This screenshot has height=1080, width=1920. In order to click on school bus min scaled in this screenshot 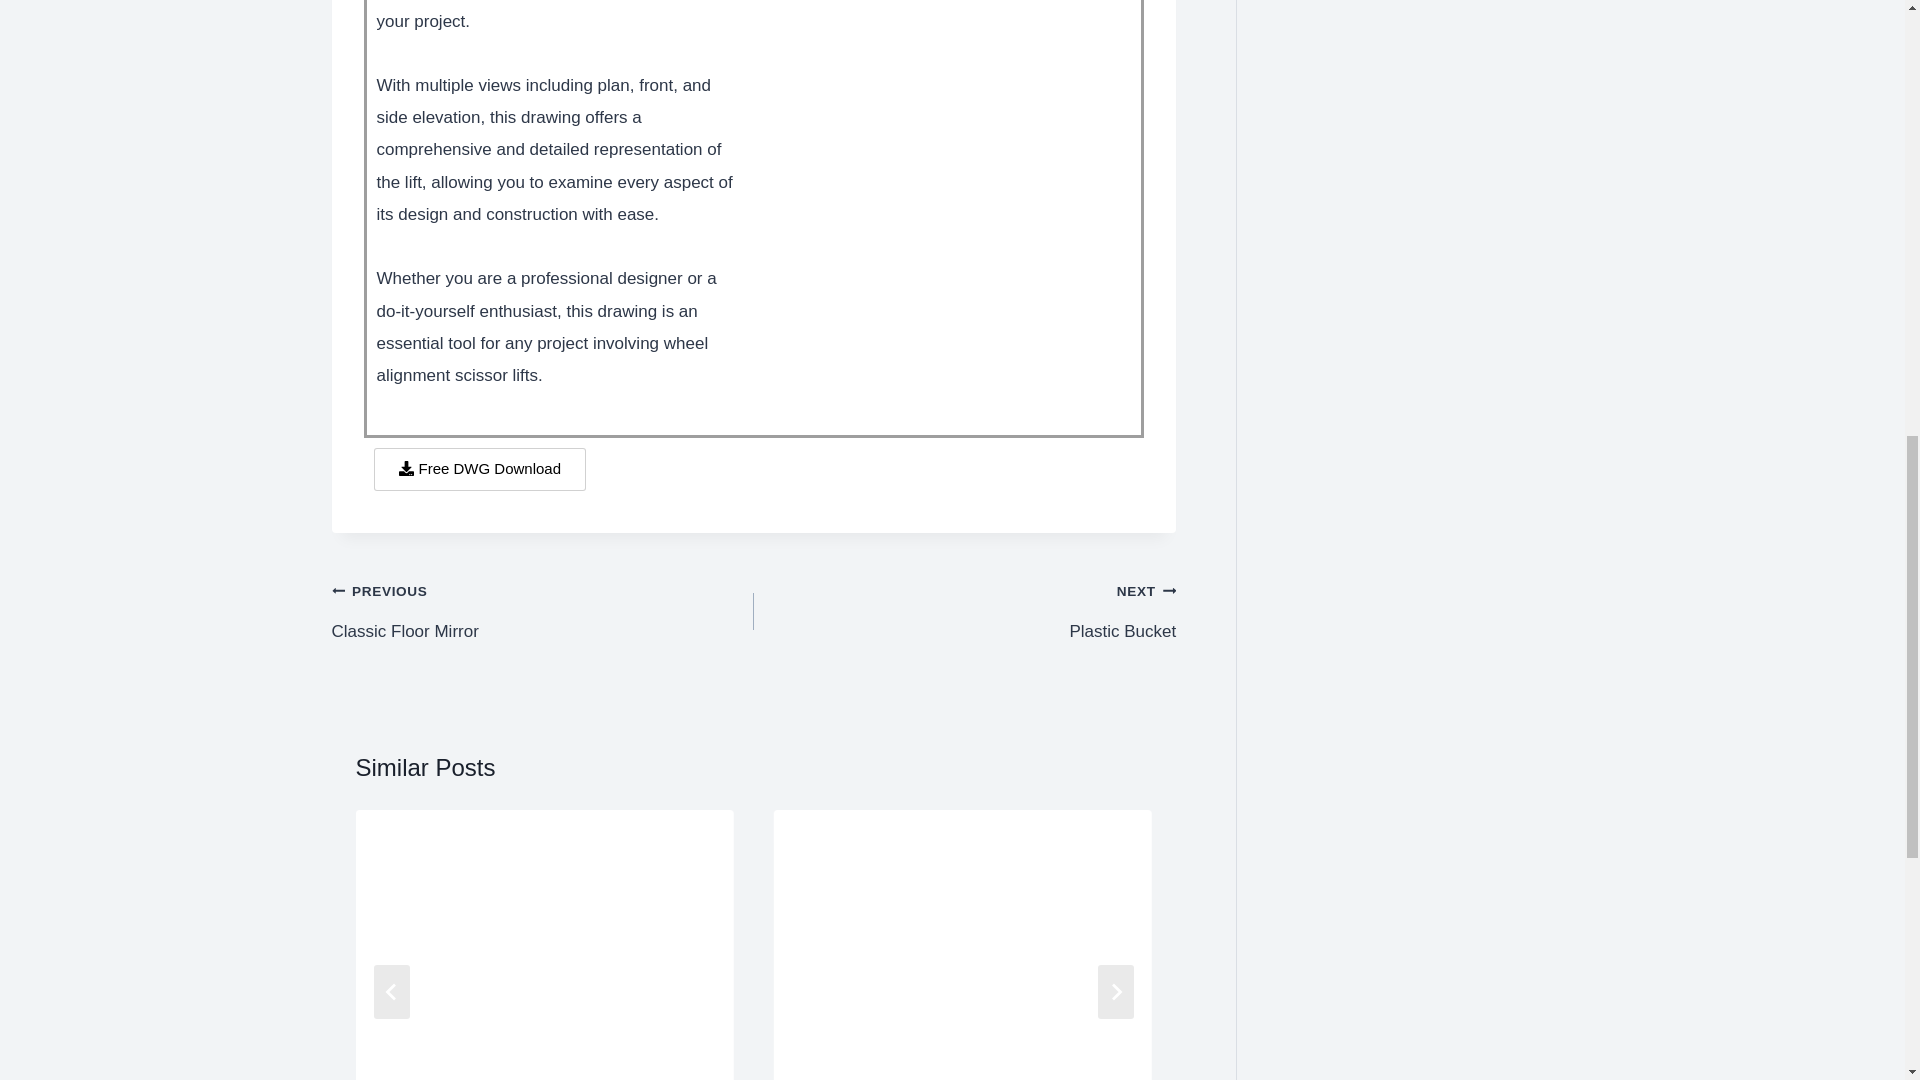, I will do `click(544, 936)`.